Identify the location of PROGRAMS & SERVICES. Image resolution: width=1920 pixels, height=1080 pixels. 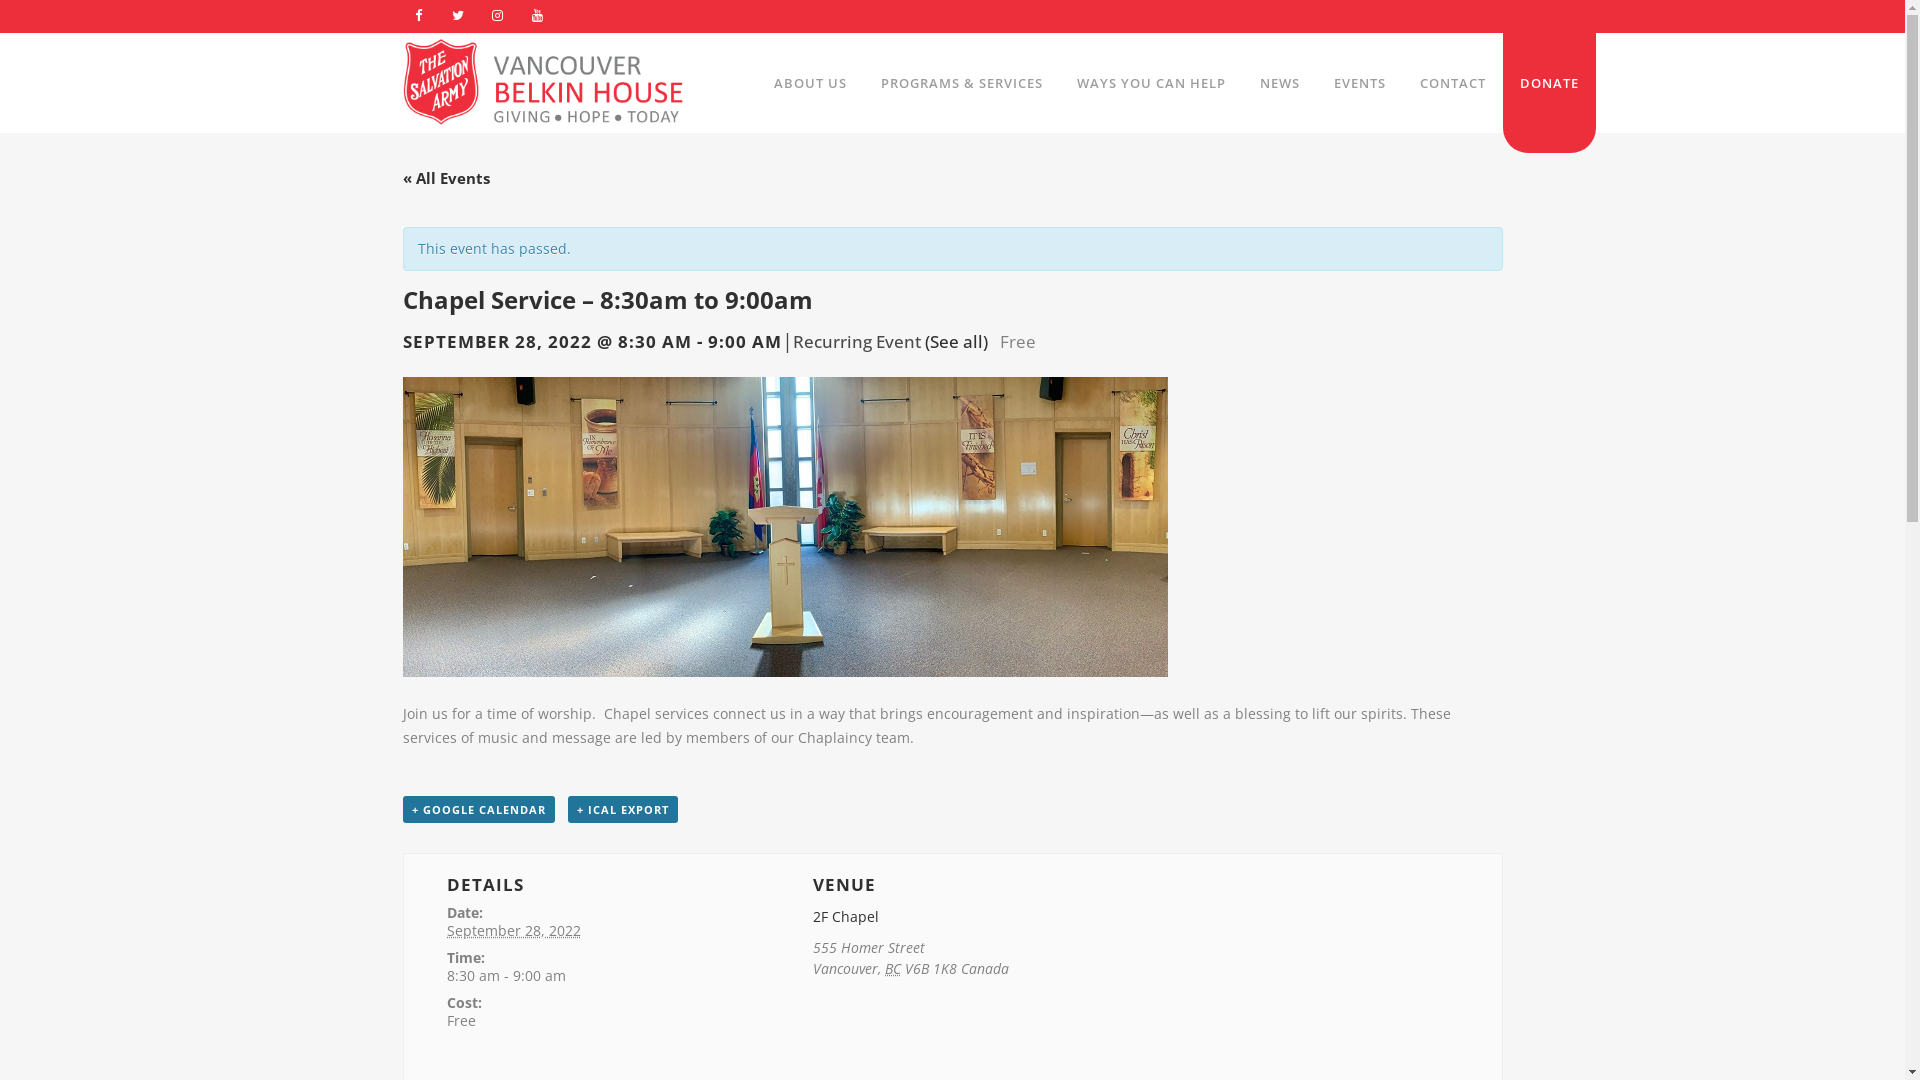
(962, 83).